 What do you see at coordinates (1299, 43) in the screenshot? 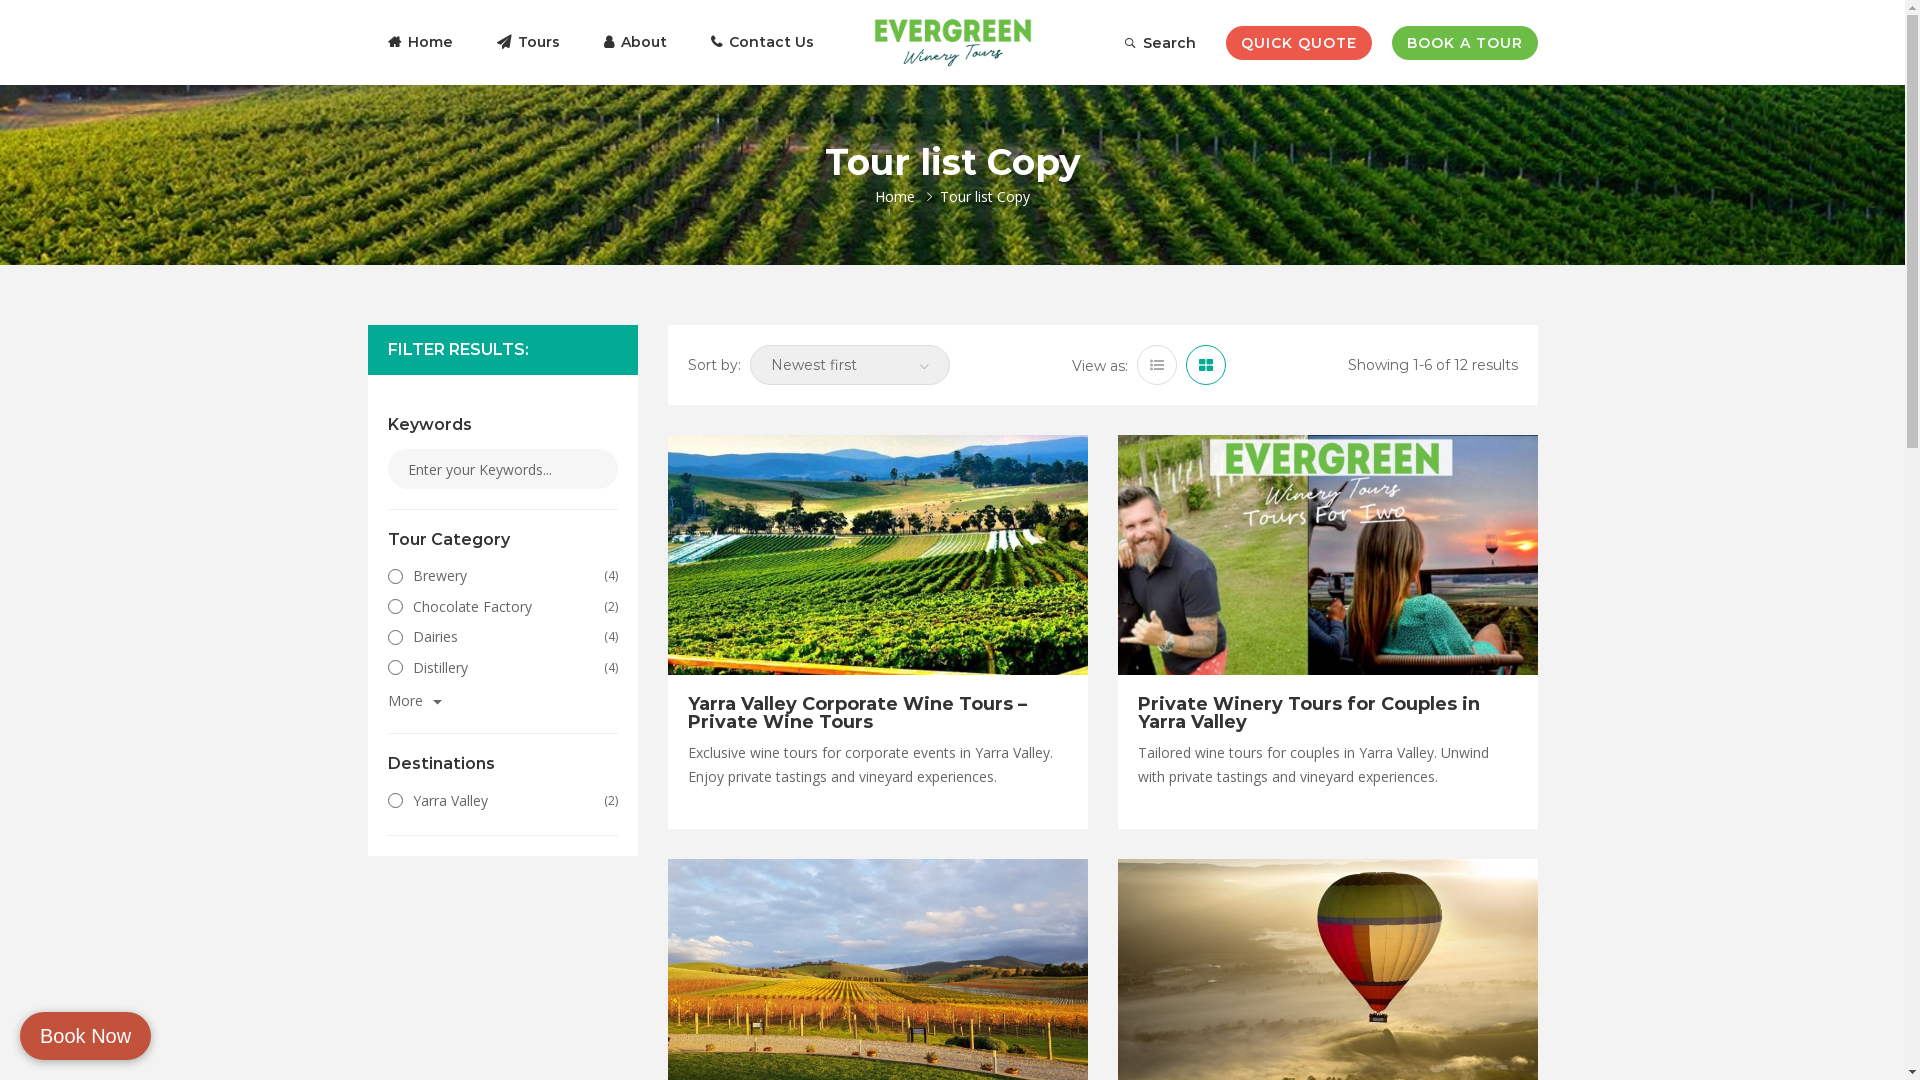
I see `QUICK QUOTE` at bounding box center [1299, 43].